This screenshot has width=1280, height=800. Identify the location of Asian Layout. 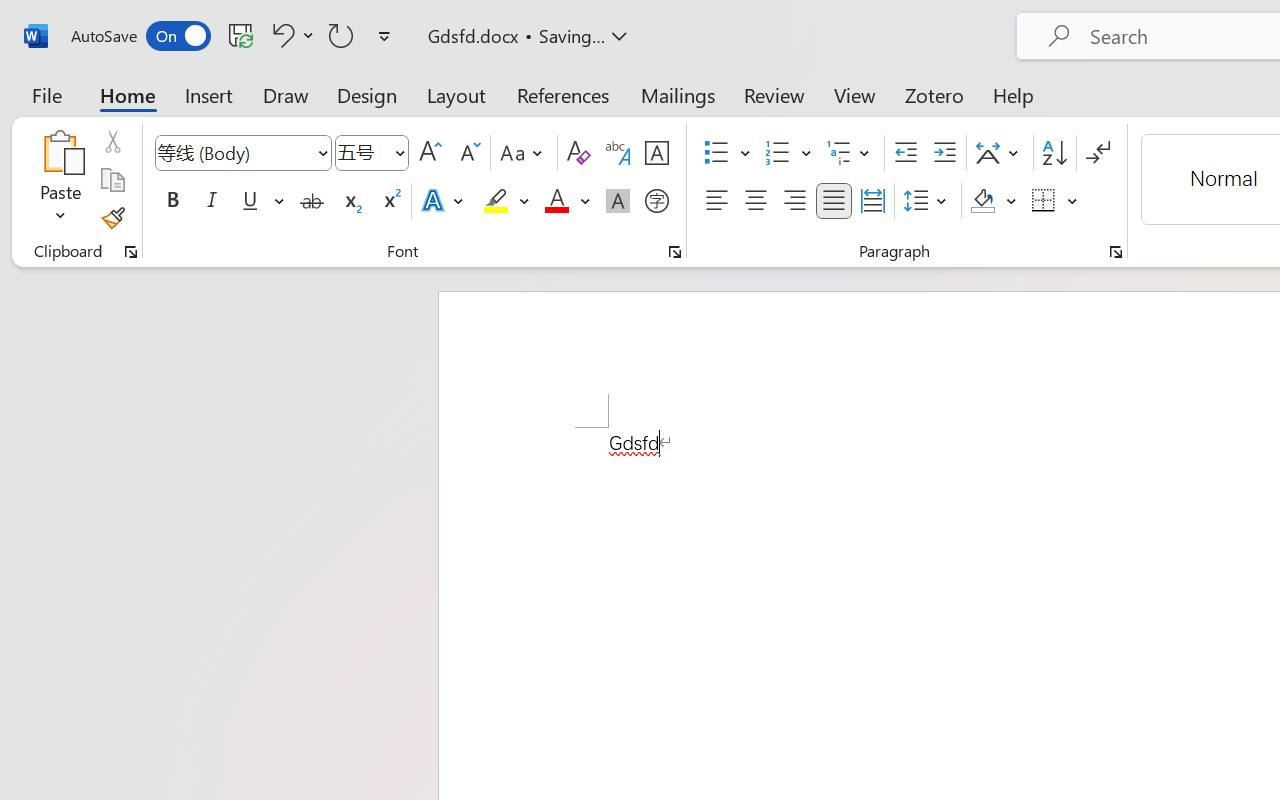
(1000, 153).